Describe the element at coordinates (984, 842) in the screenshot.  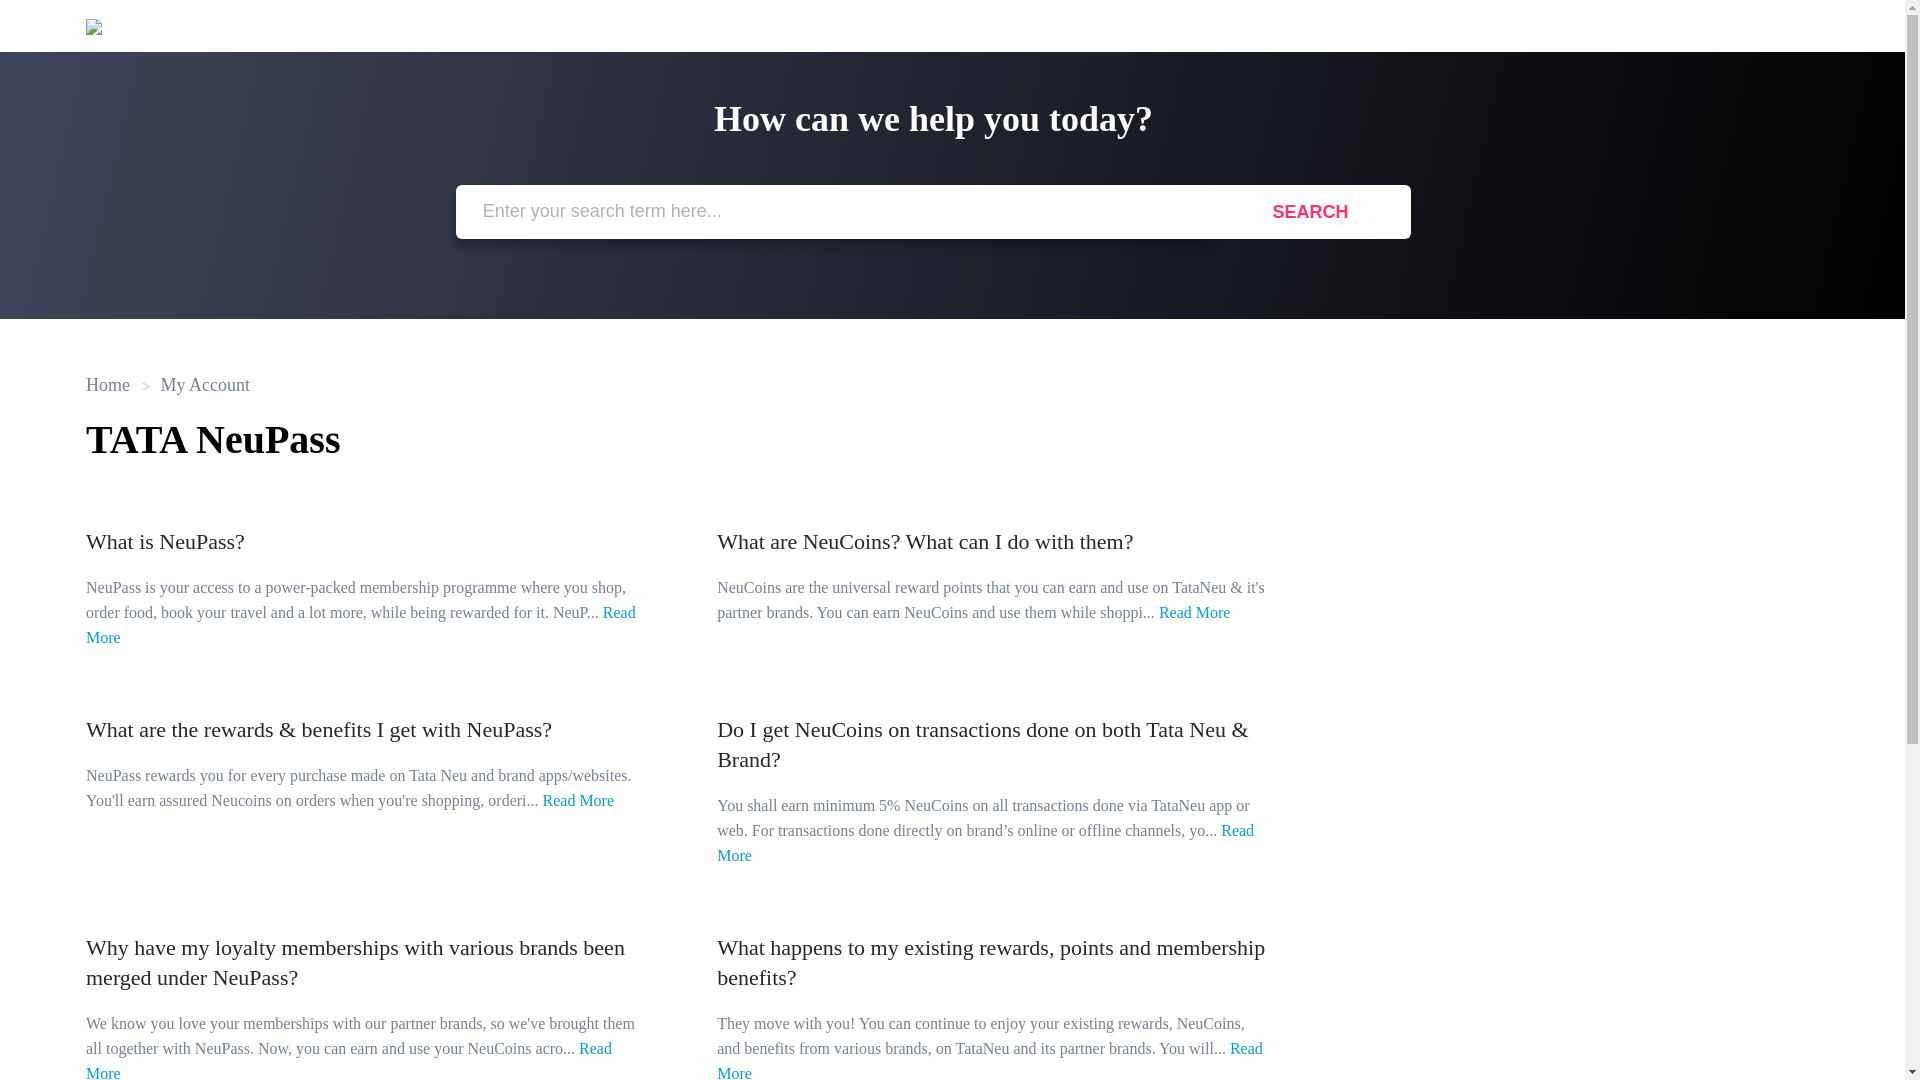
I see `Read More` at that location.